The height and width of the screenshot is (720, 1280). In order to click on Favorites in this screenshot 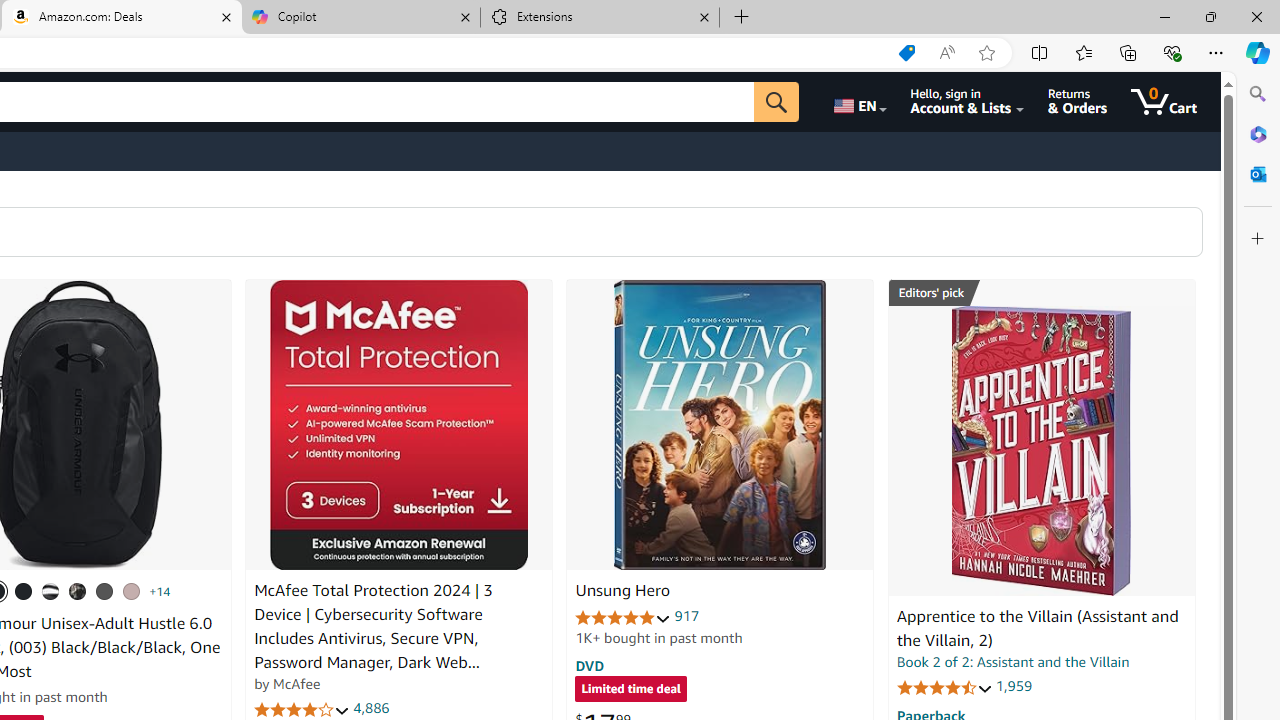, I will do `click(1083, 52)`.